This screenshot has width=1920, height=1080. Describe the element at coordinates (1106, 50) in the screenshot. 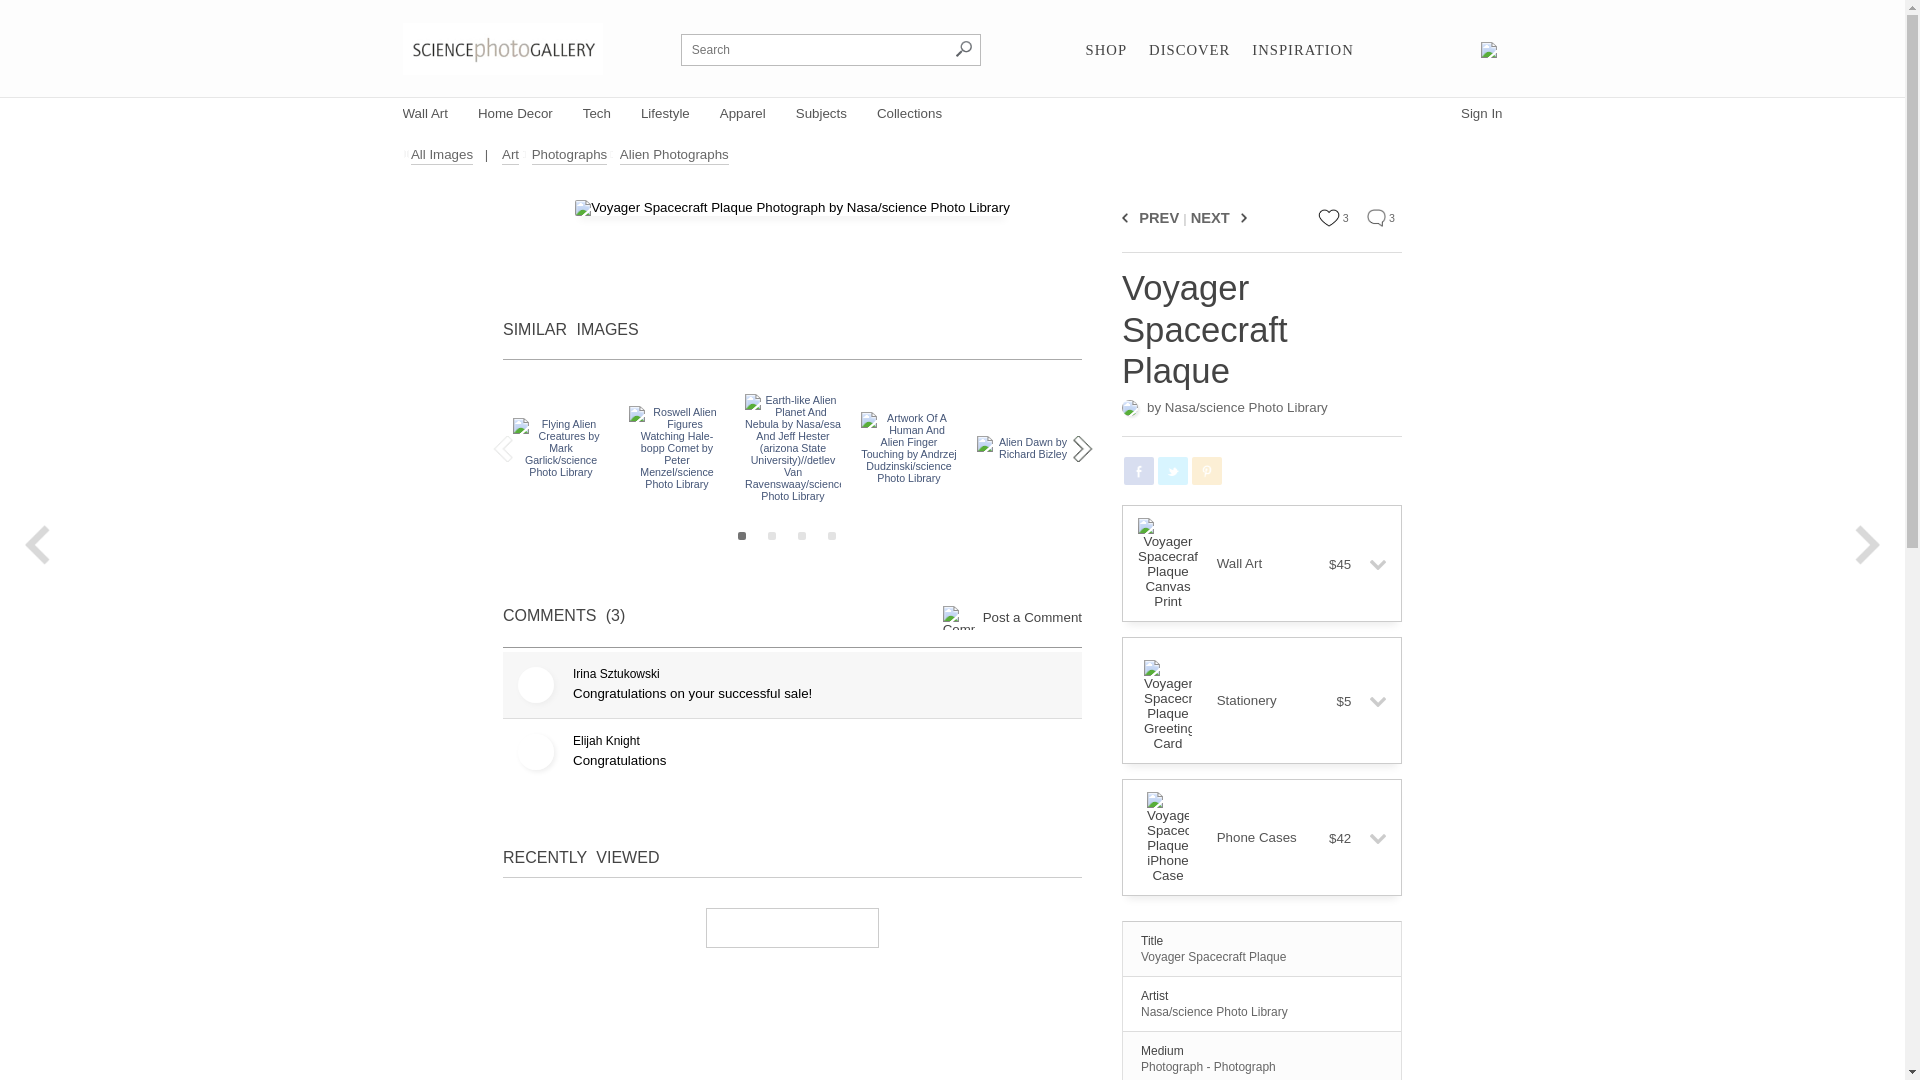

I see `SHOP` at that location.